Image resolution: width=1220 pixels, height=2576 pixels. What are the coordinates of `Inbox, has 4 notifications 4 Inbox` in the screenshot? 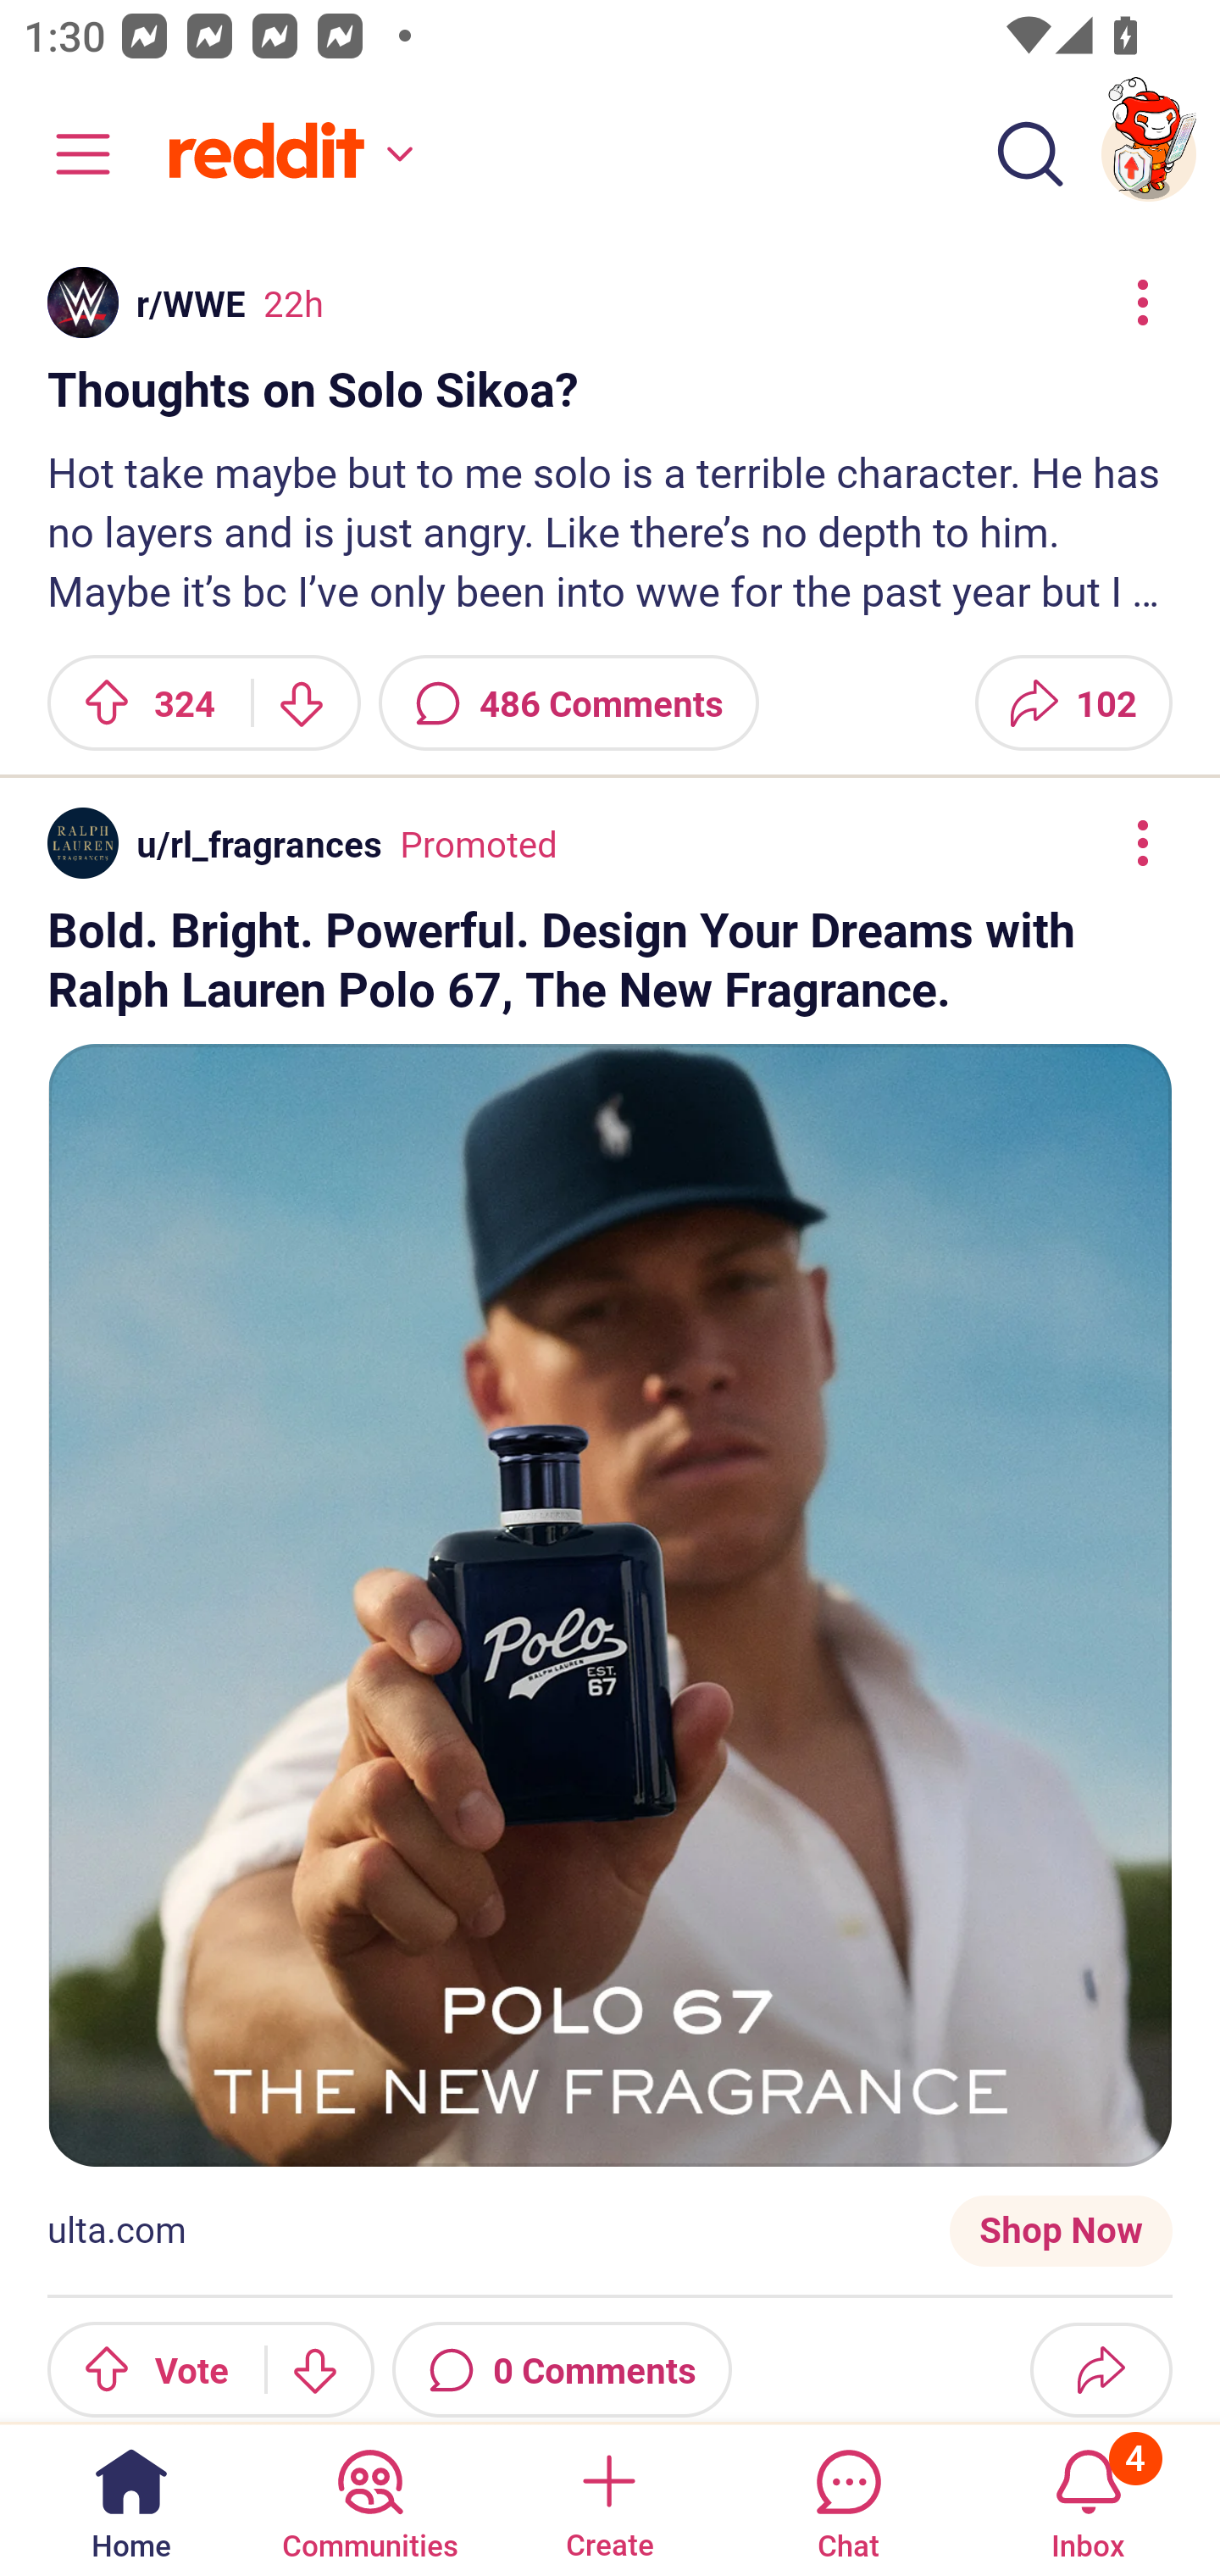 It's located at (1088, 2498).